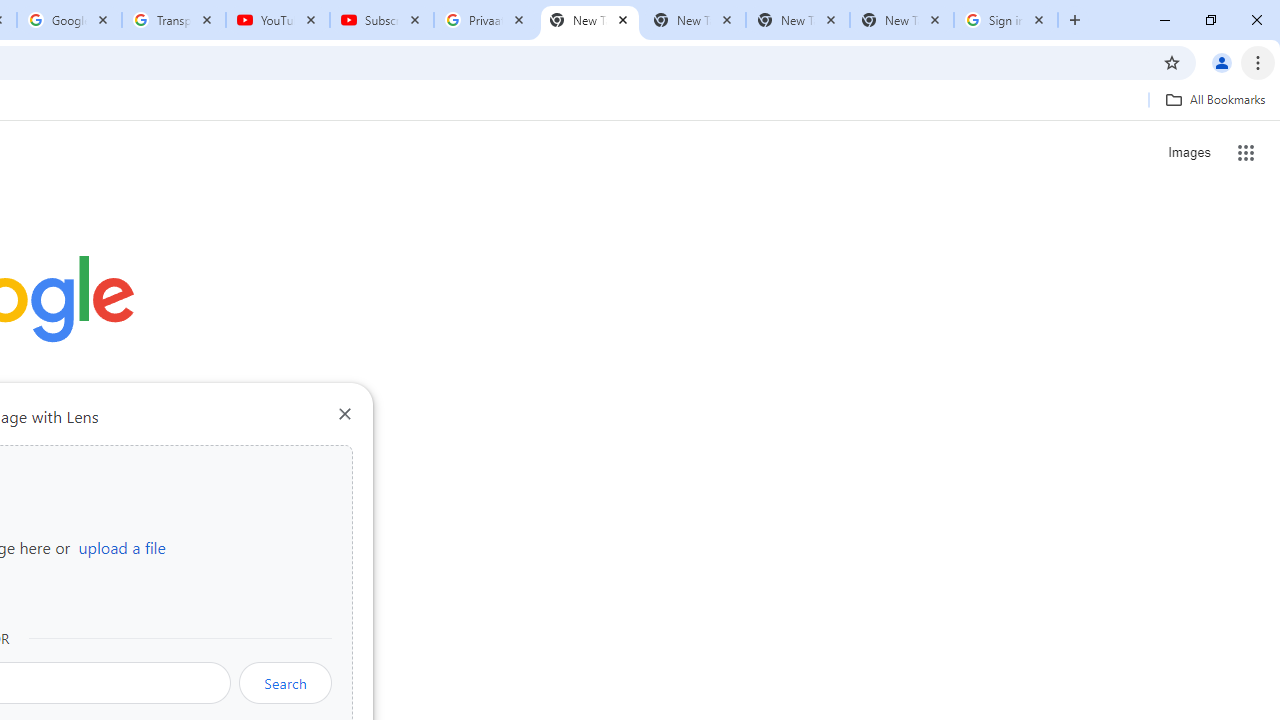 Image resolution: width=1280 pixels, height=720 pixels. Describe the element at coordinates (901, 20) in the screenshot. I see `New Tab` at that location.